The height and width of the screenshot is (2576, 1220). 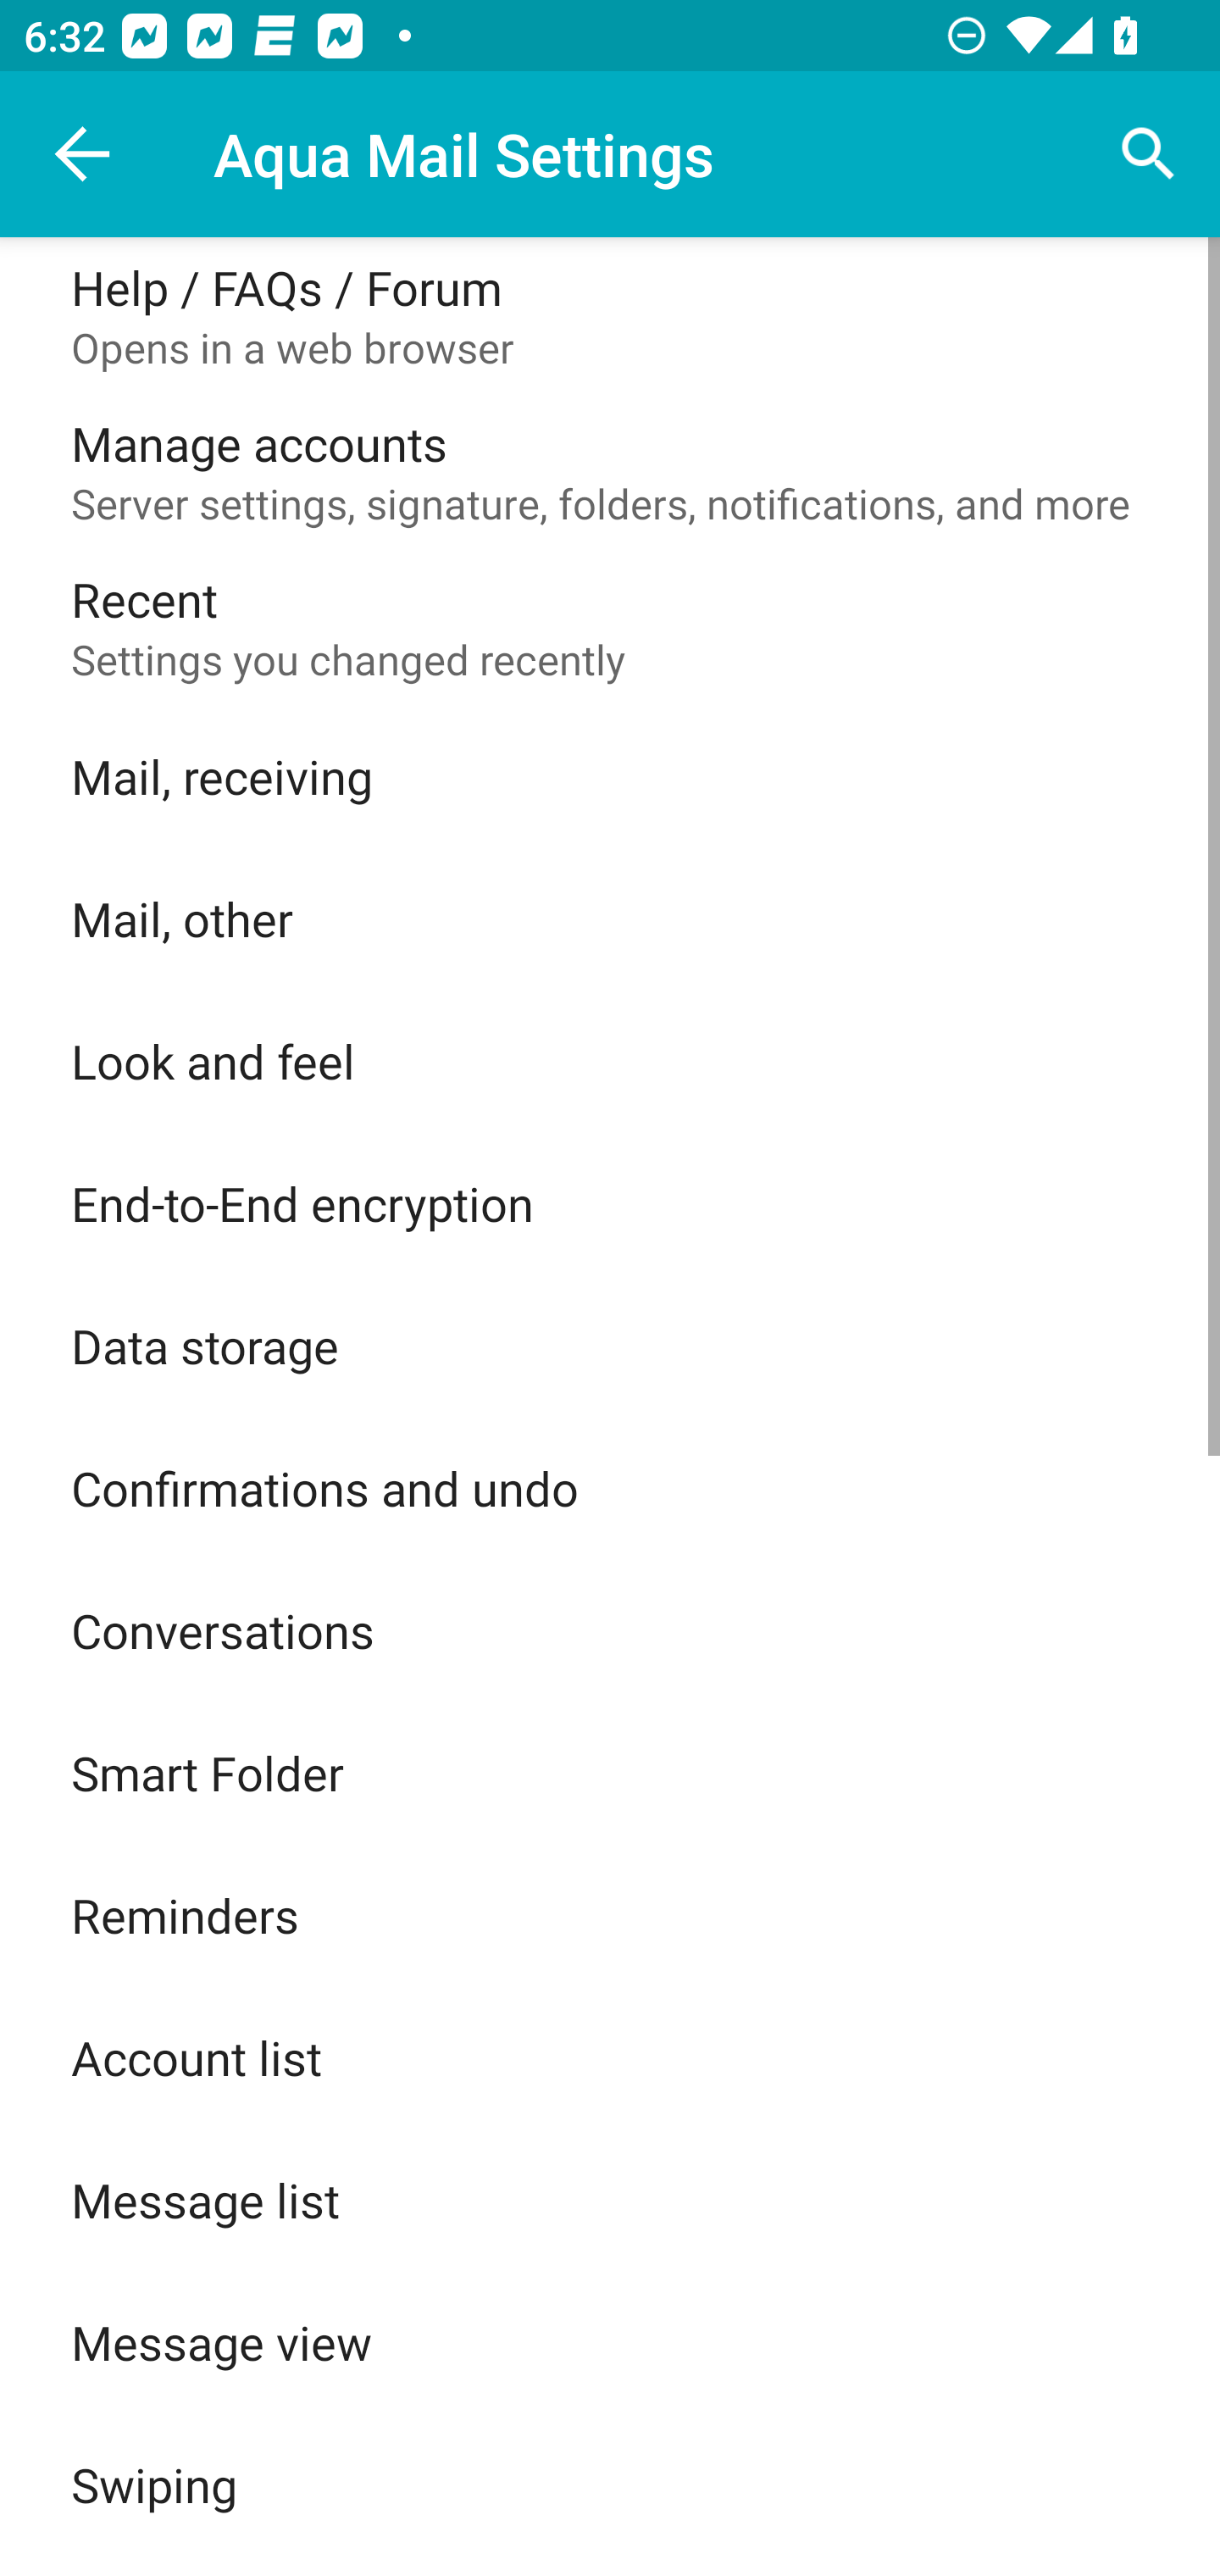 I want to click on Data storage, so click(x=610, y=1346).